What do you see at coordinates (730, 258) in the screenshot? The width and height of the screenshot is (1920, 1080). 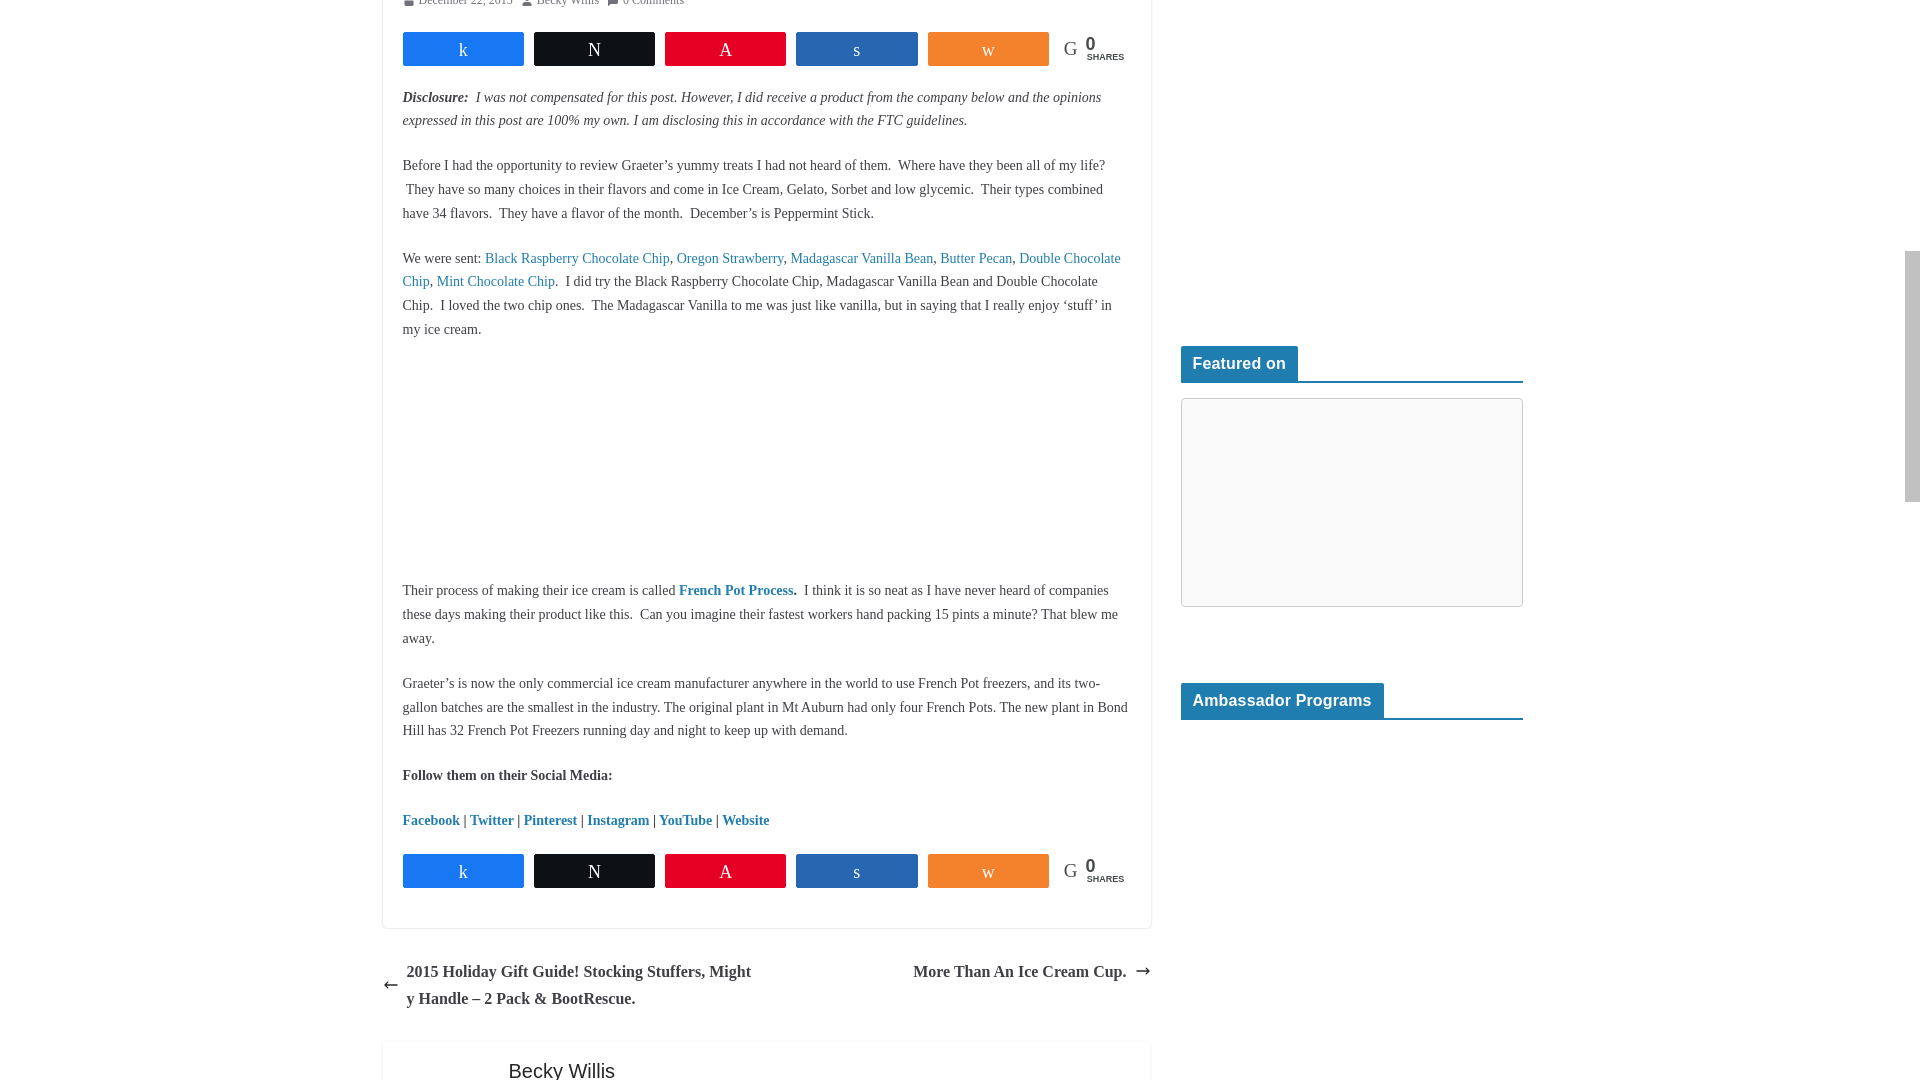 I see `Oregon Strawberry` at bounding box center [730, 258].